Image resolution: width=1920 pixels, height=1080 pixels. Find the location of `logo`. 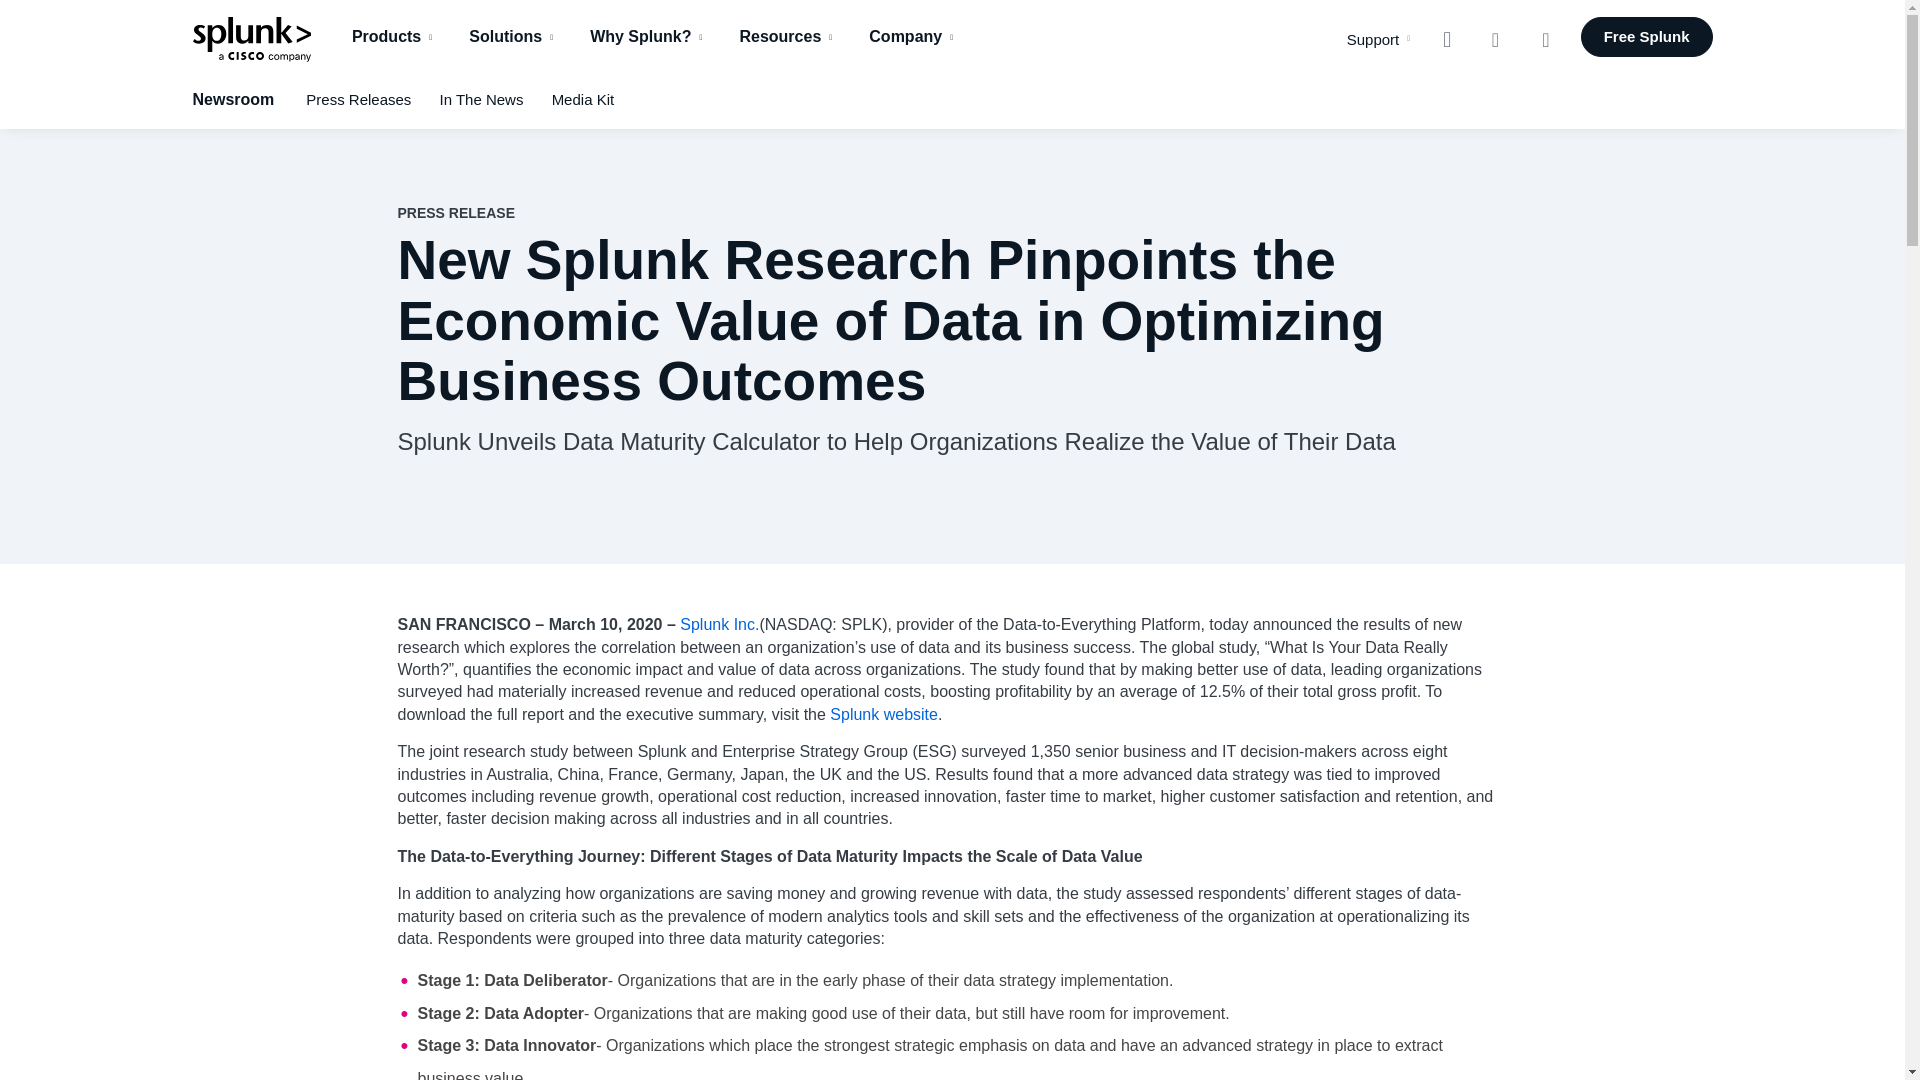

logo is located at coordinates (250, 38).